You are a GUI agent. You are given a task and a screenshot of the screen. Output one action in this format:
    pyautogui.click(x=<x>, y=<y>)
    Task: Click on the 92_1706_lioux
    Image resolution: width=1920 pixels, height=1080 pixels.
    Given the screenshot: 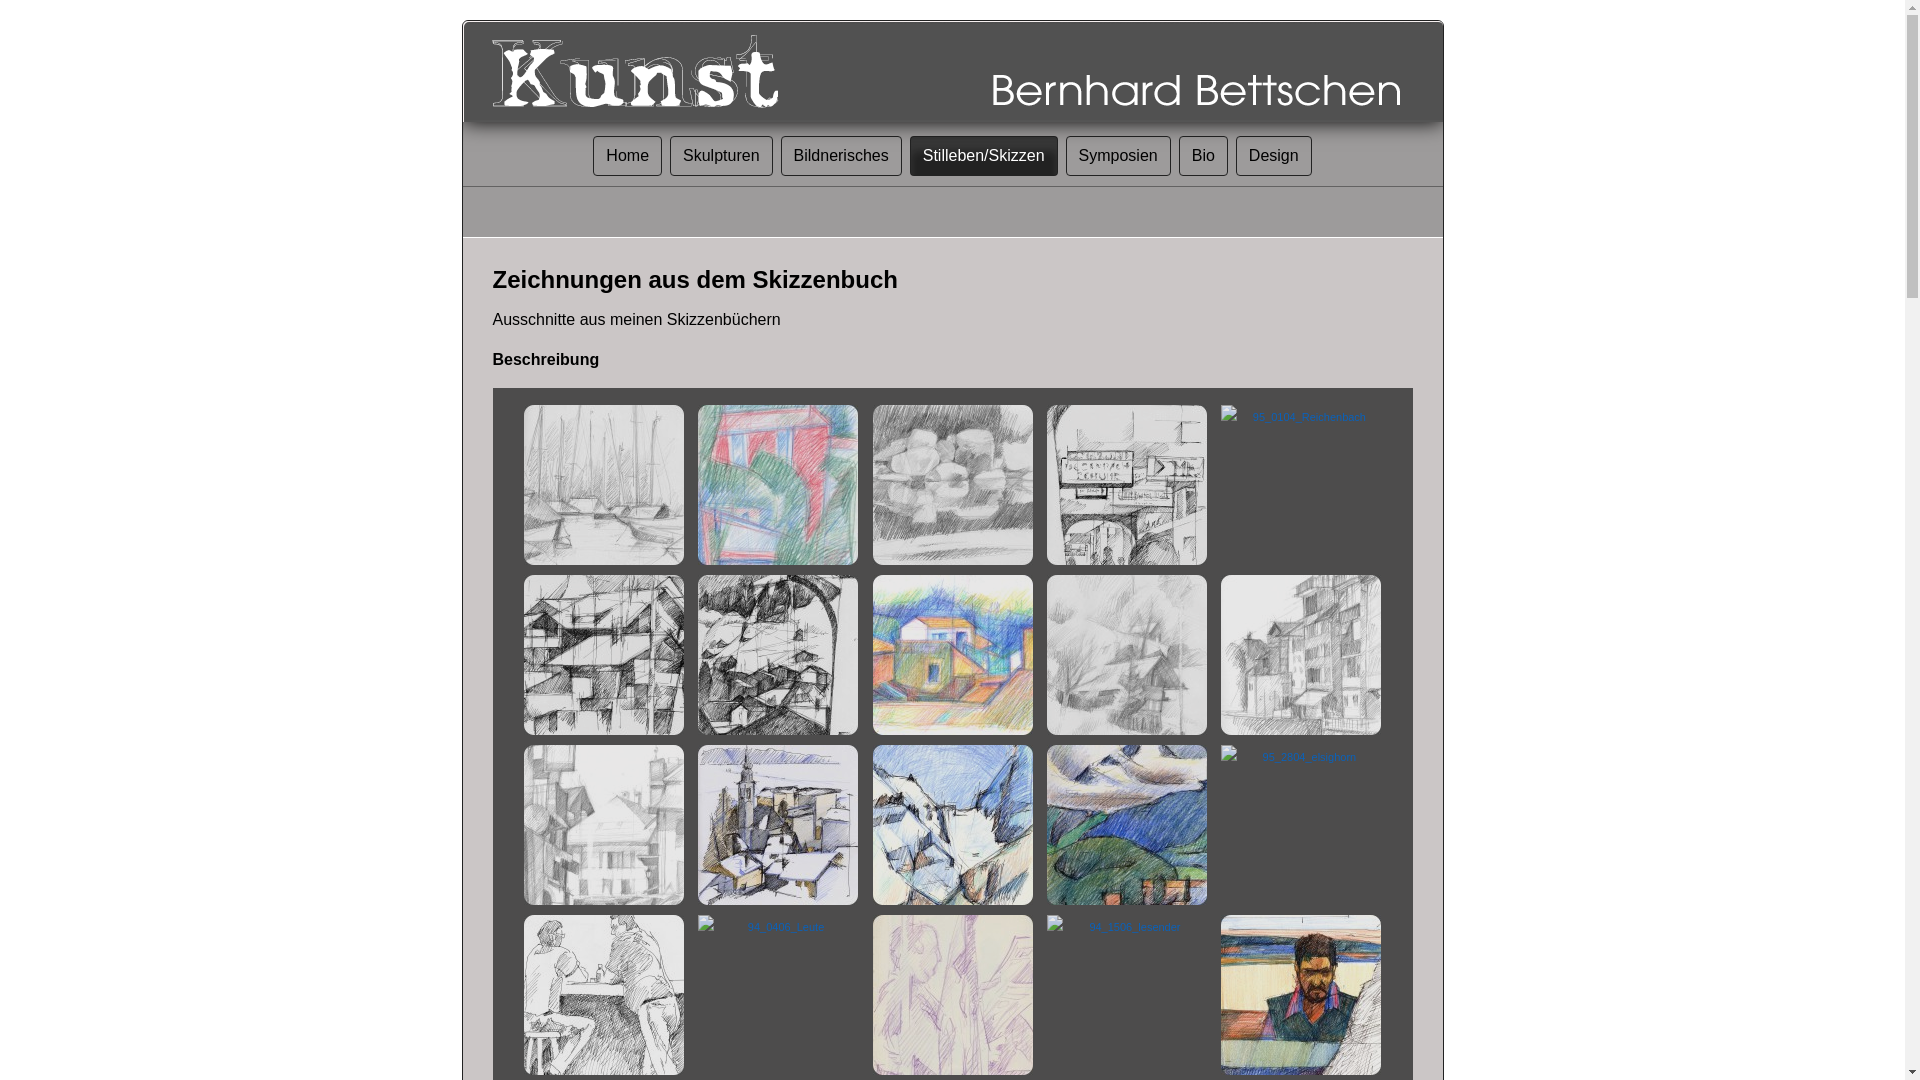 What is the action you would take?
    pyautogui.click(x=778, y=485)
    